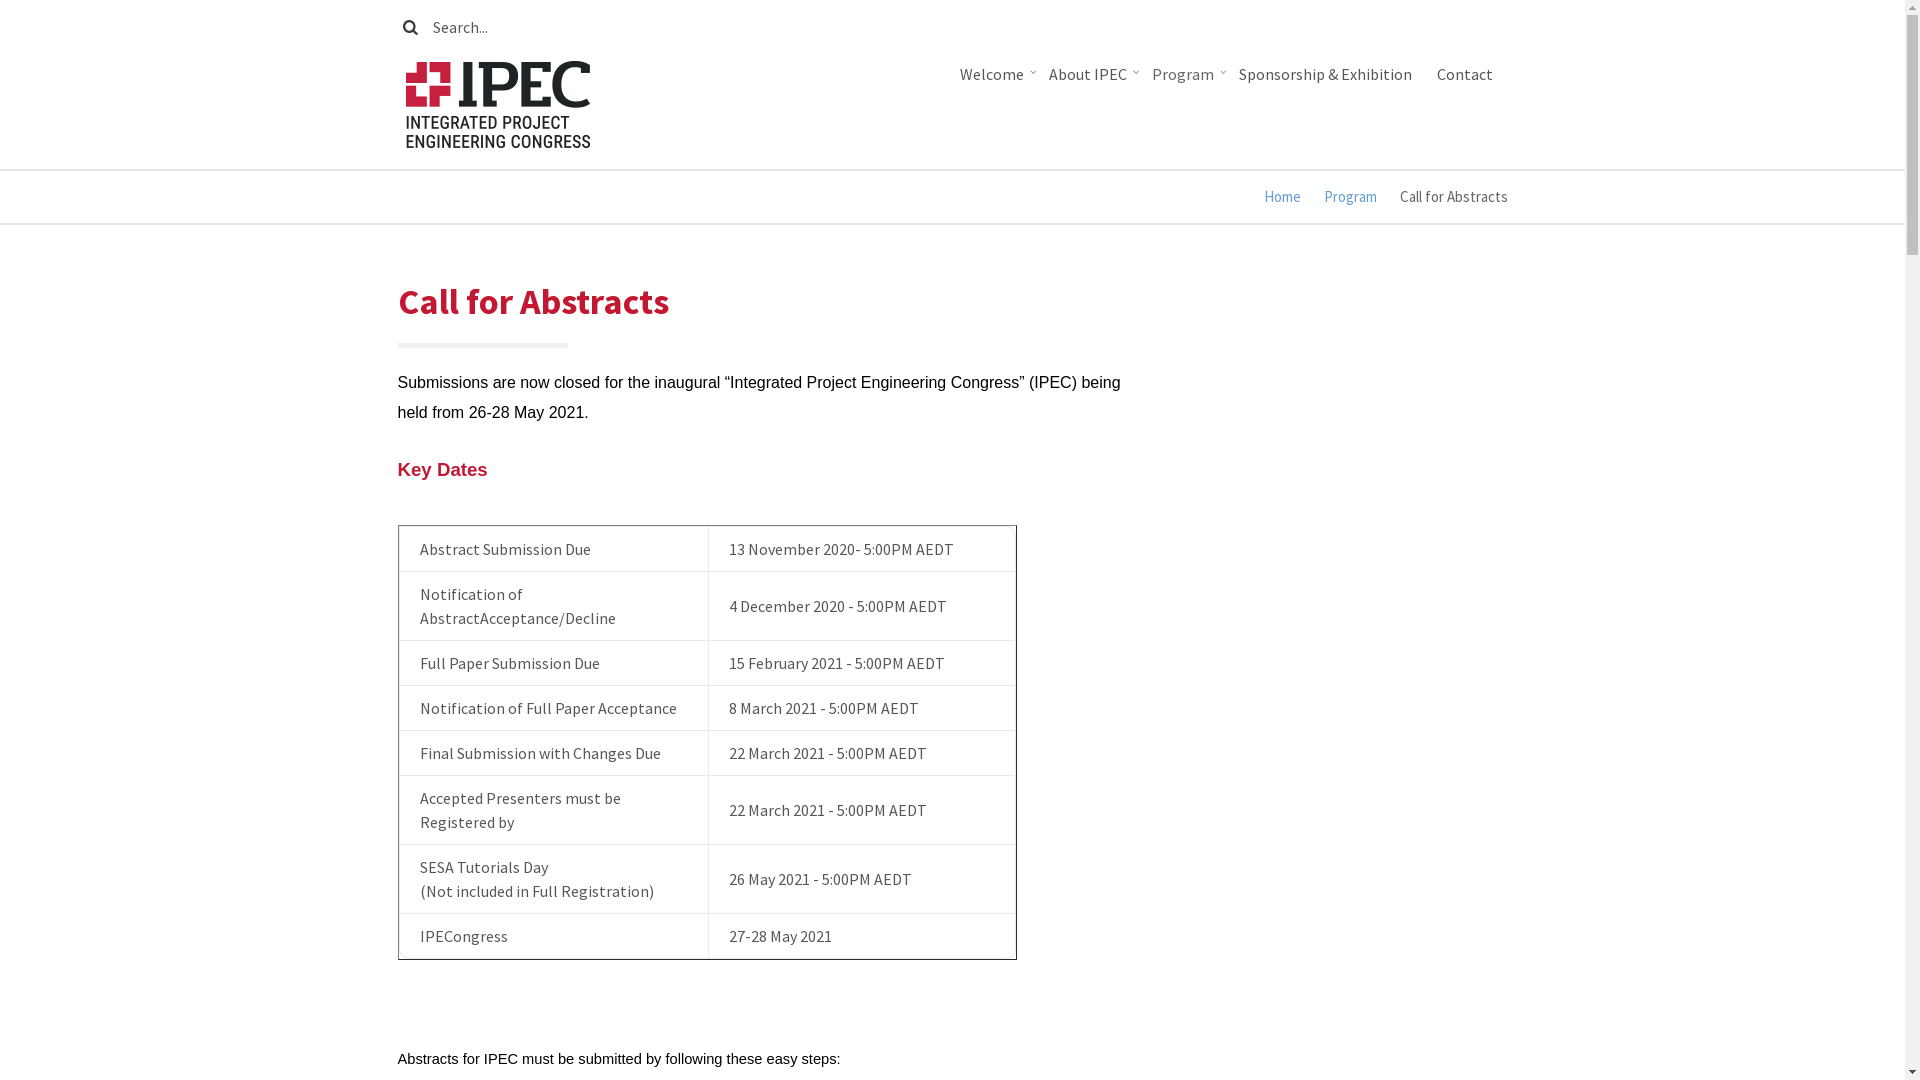  I want to click on Home, so click(498, 102).